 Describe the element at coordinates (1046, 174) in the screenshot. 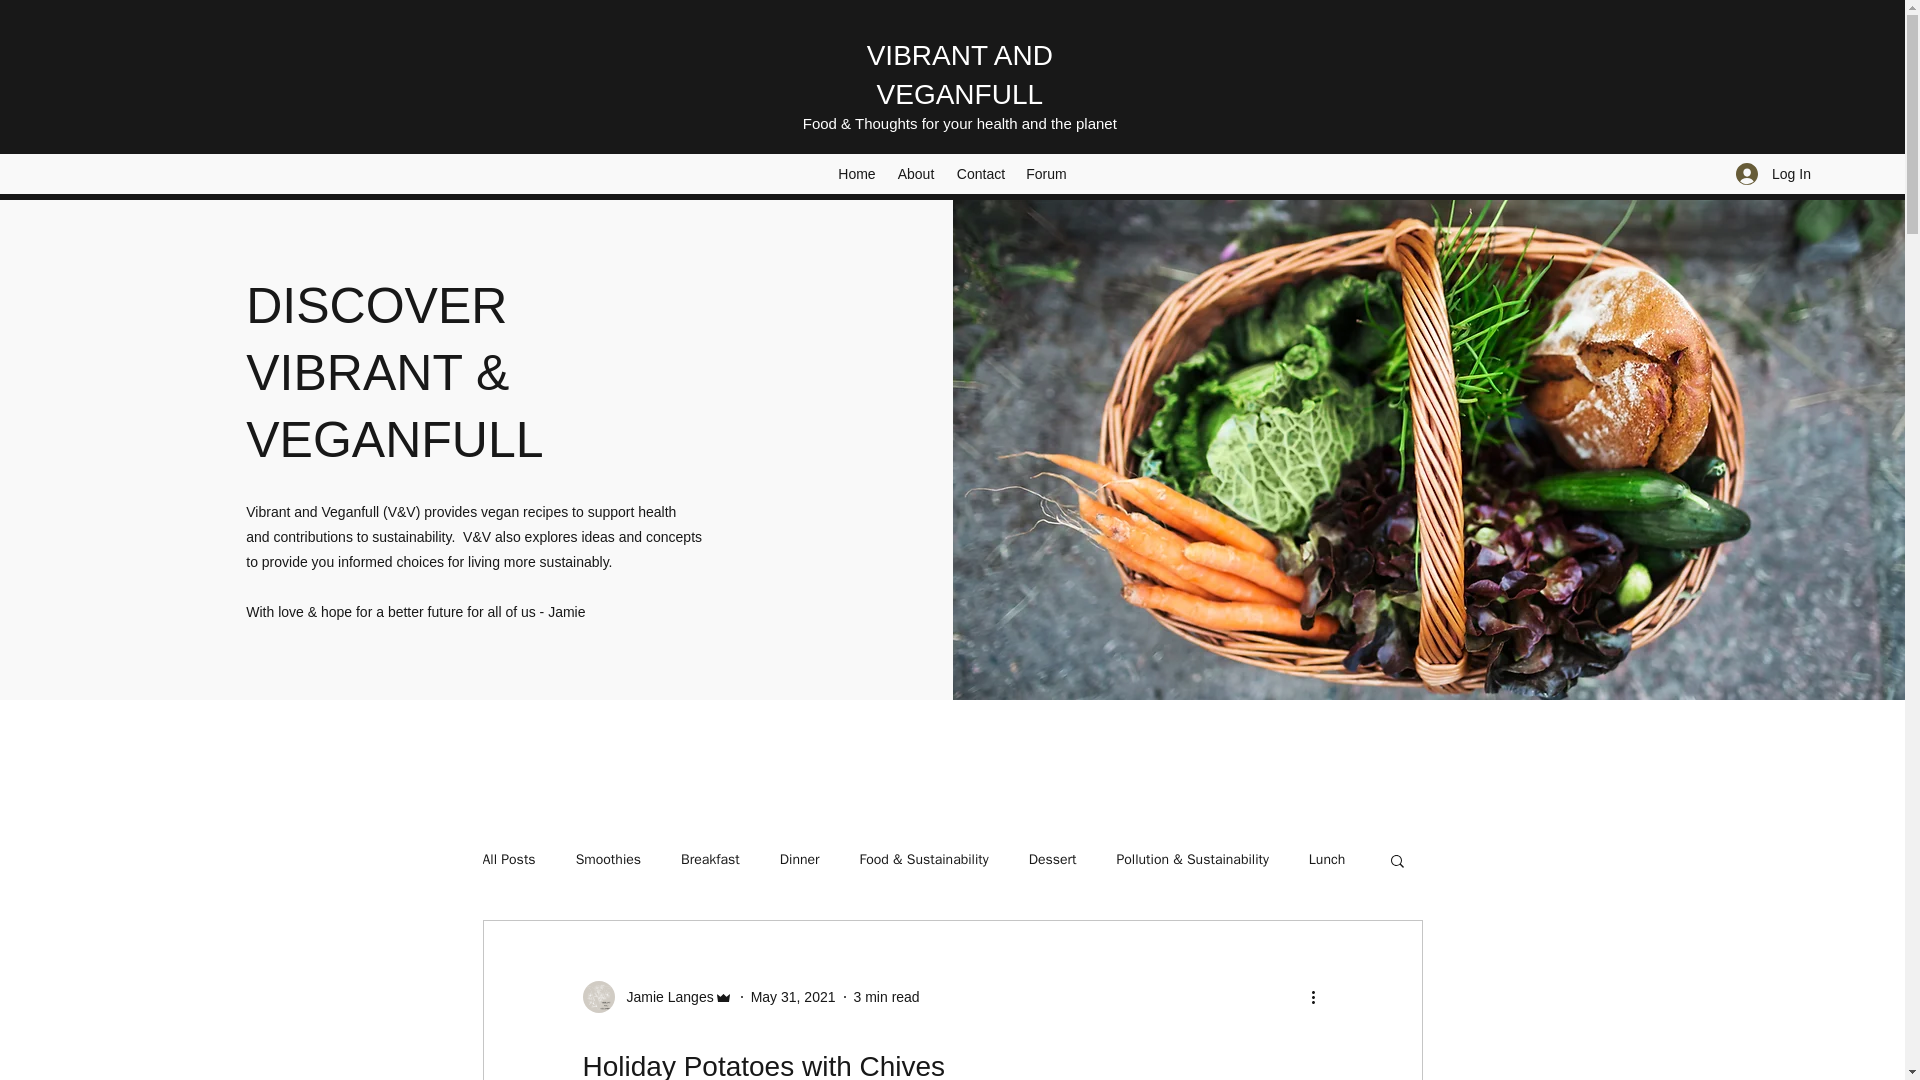

I see `Forum` at that location.